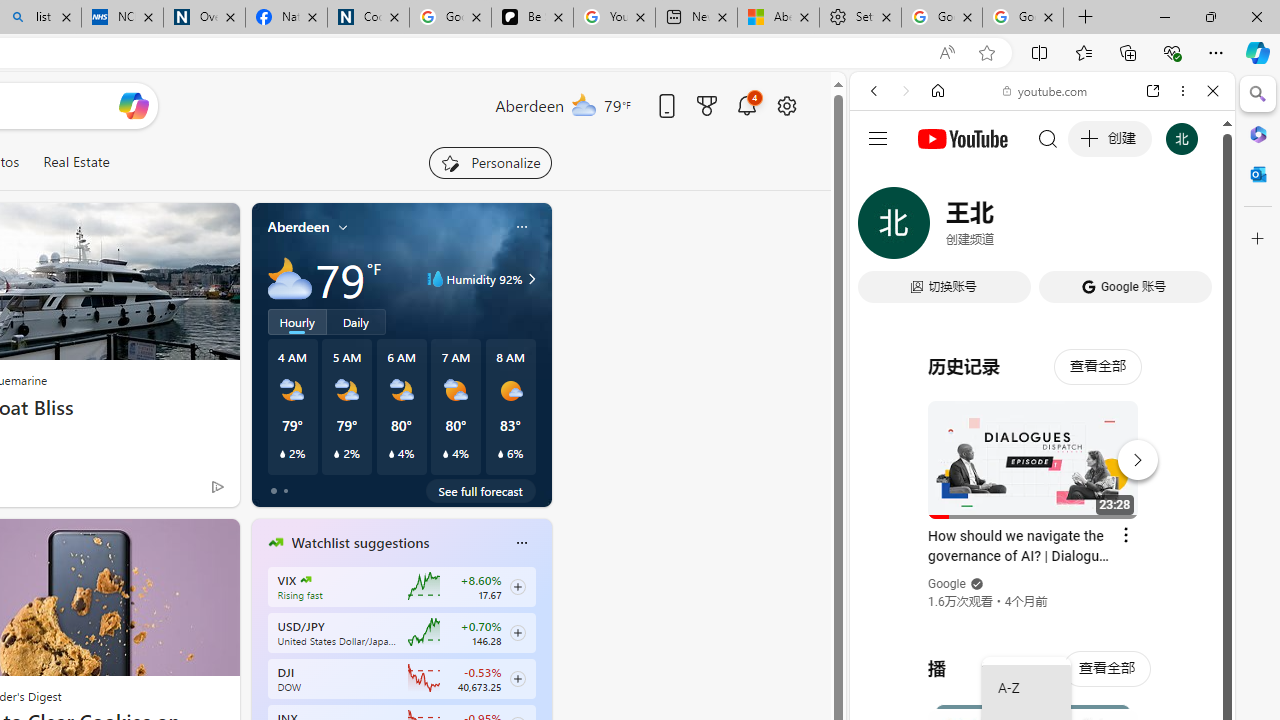 Image resolution: width=1280 pixels, height=720 pixels. I want to click on See full forecast, so click(480, 490).